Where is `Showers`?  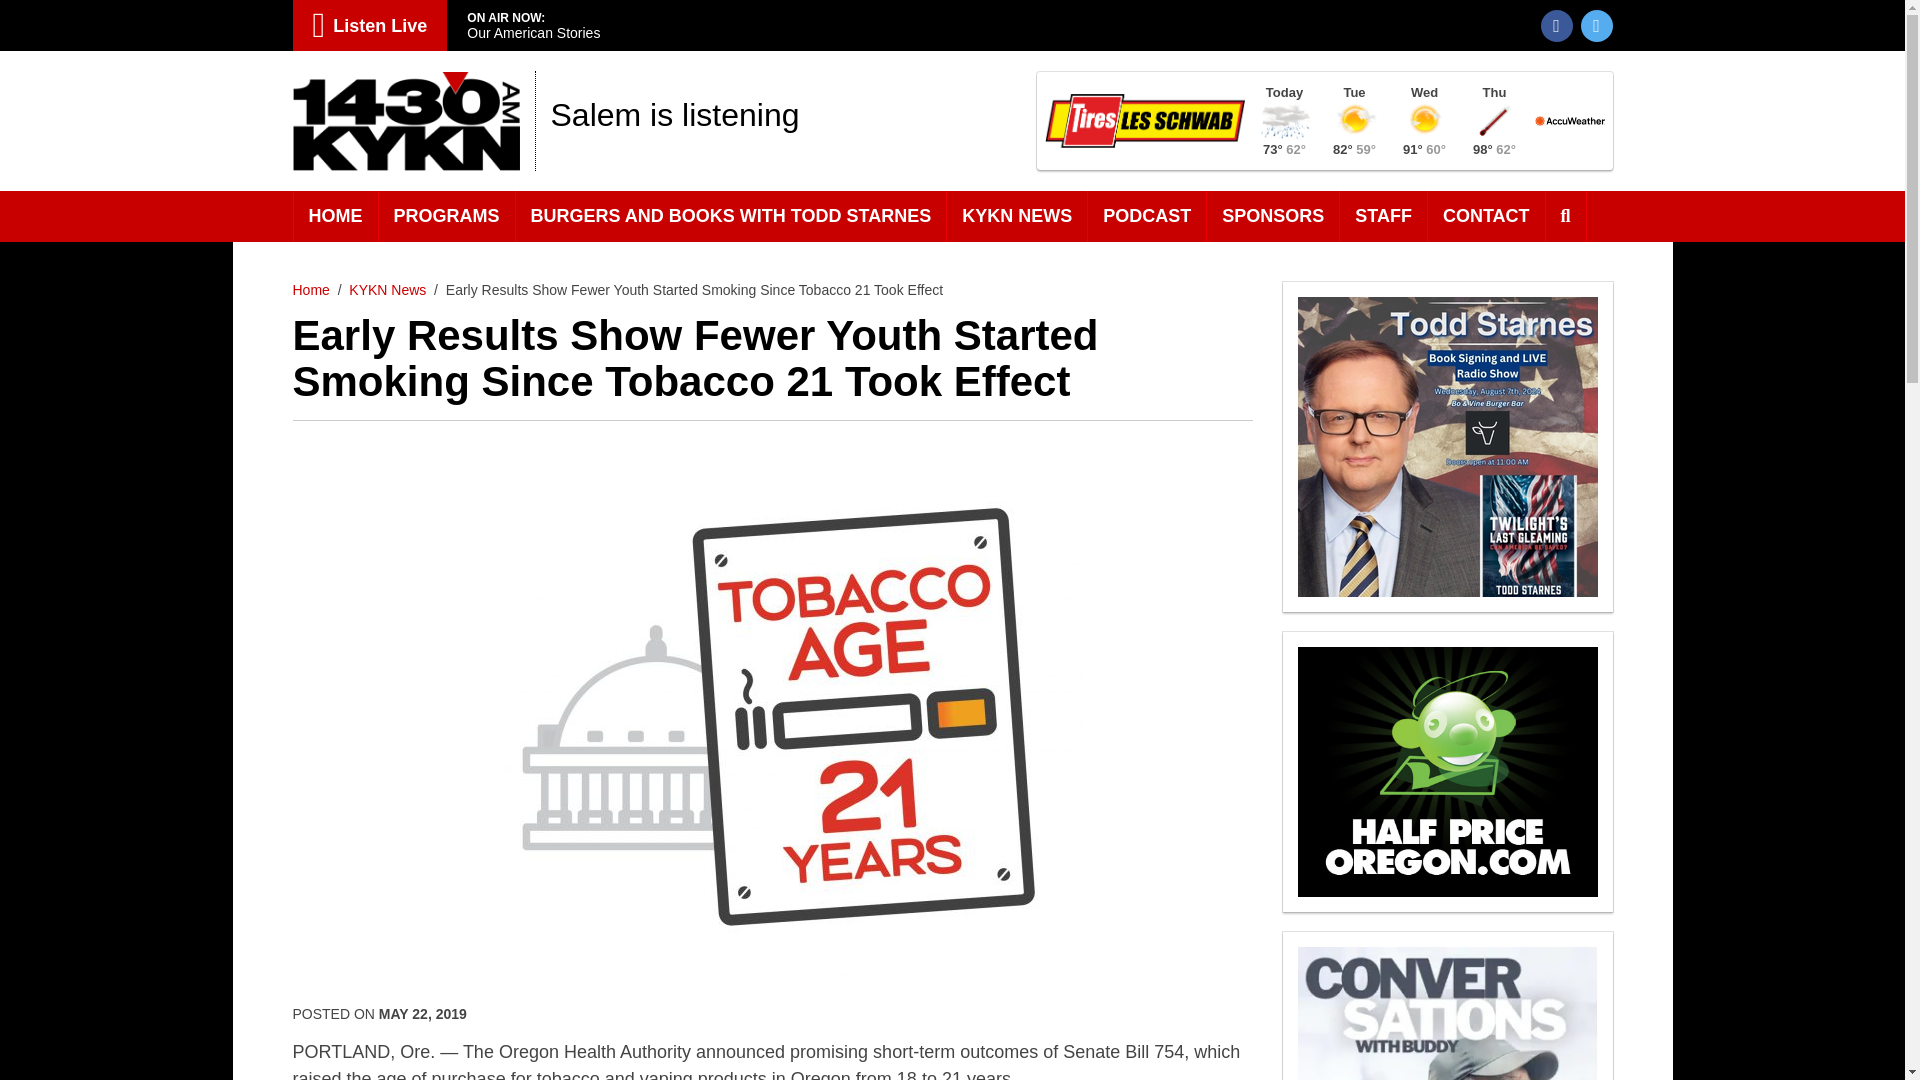 Showers is located at coordinates (1283, 120).